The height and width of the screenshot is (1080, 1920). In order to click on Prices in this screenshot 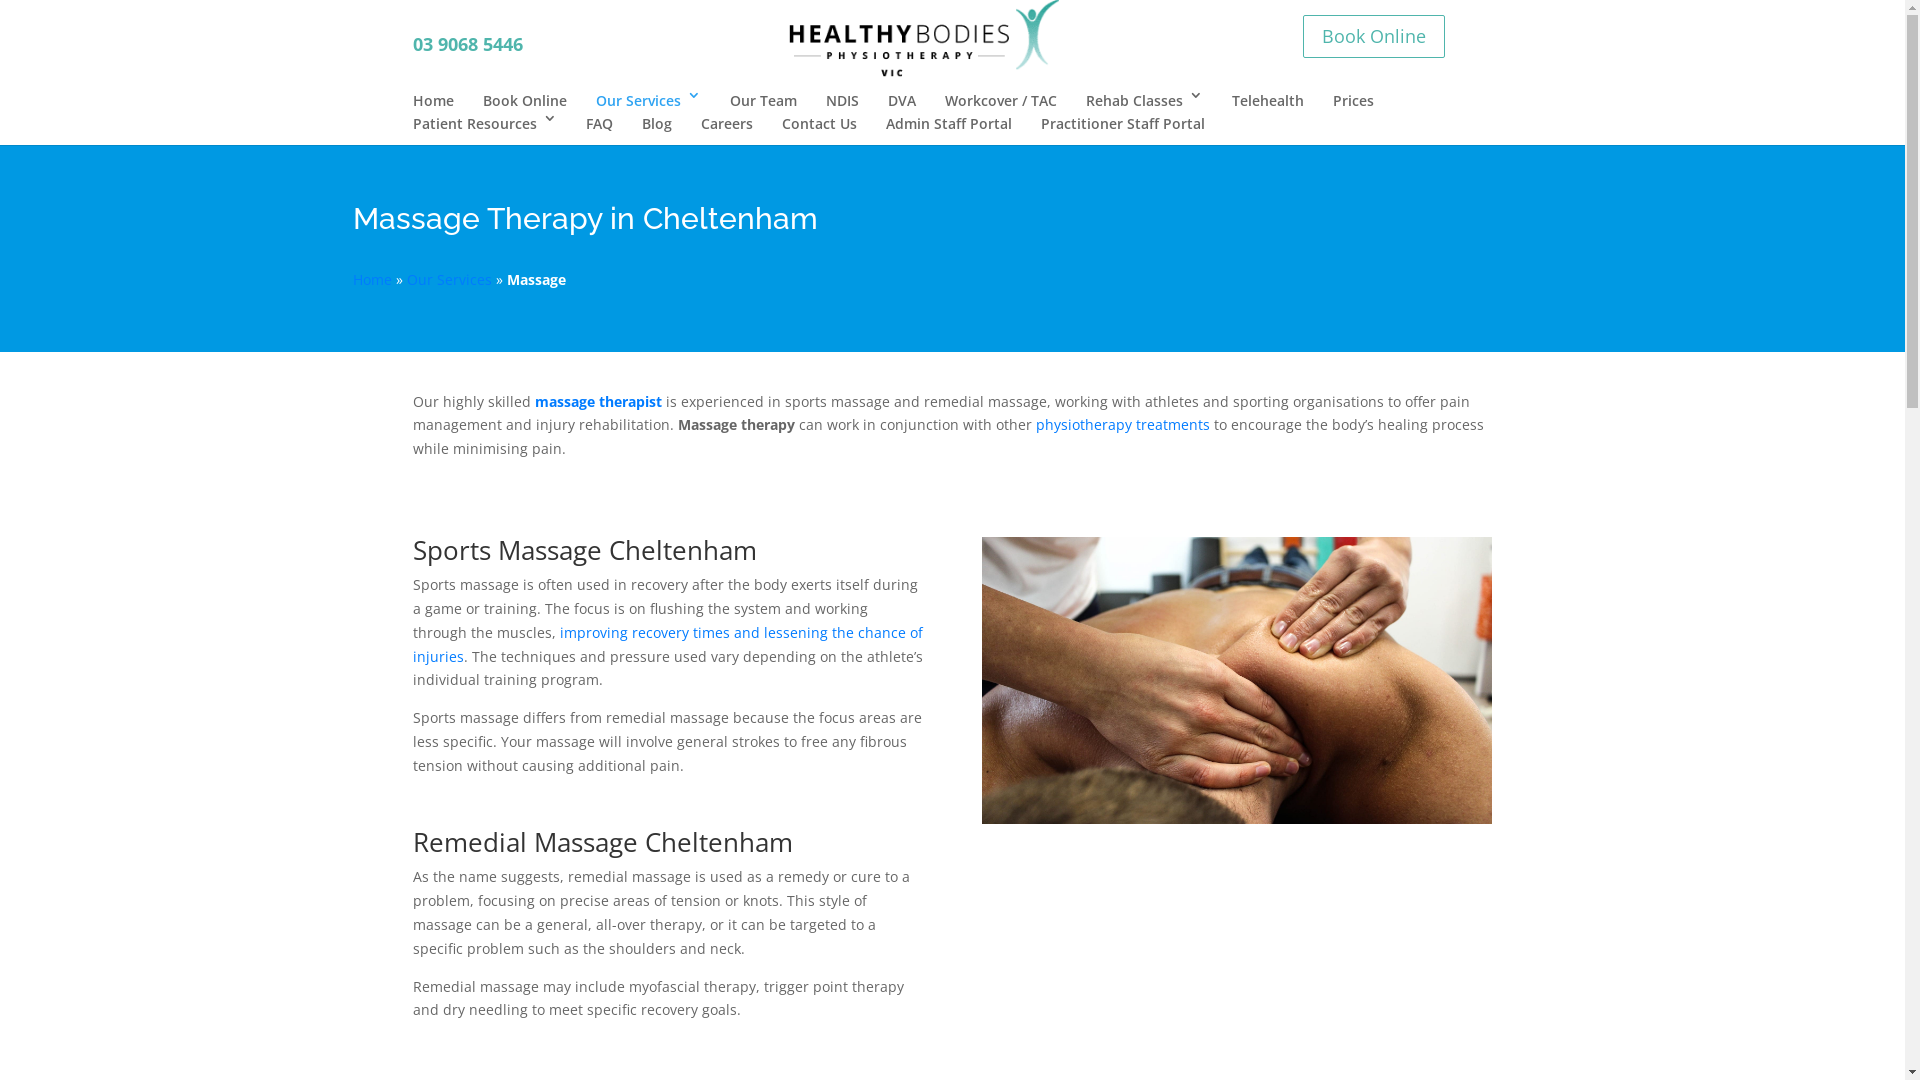, I will do `click(1352, 100)`.